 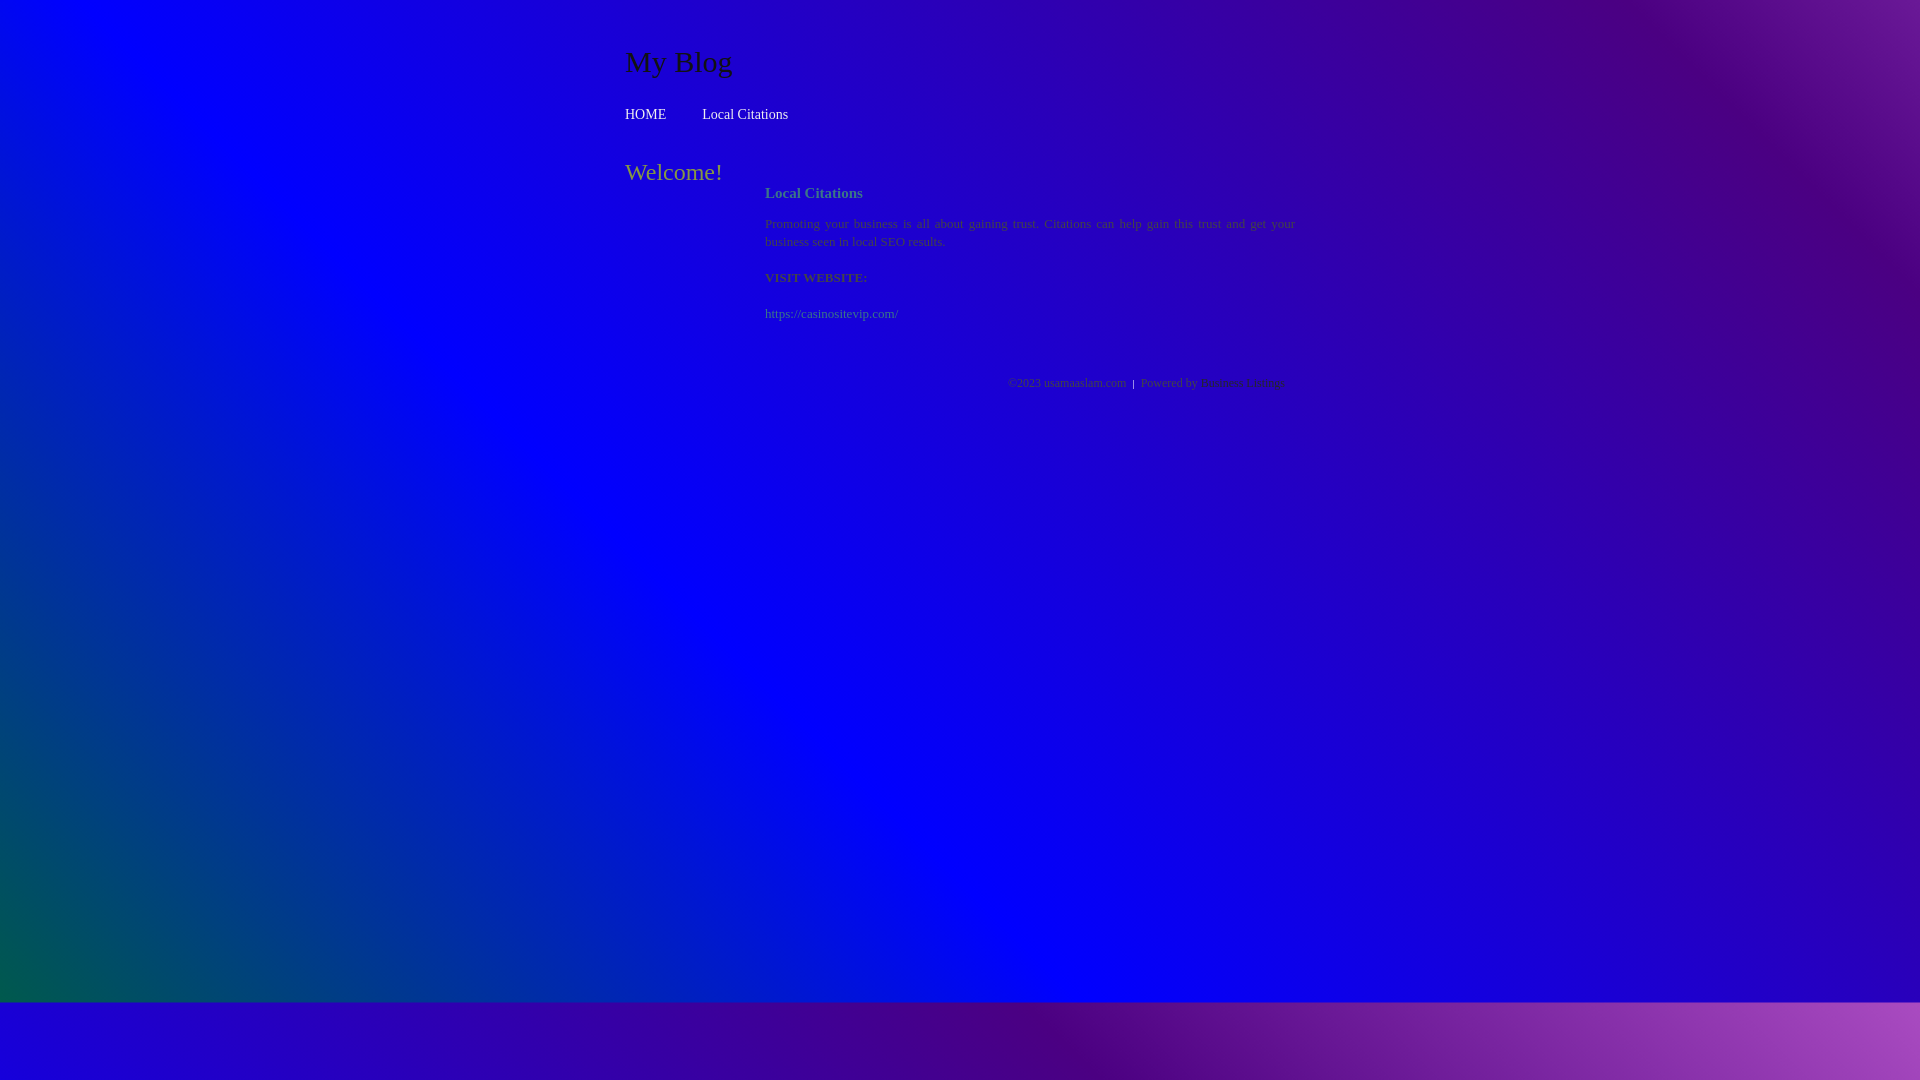 I want to click on HOME, so click(x=646, y=114).